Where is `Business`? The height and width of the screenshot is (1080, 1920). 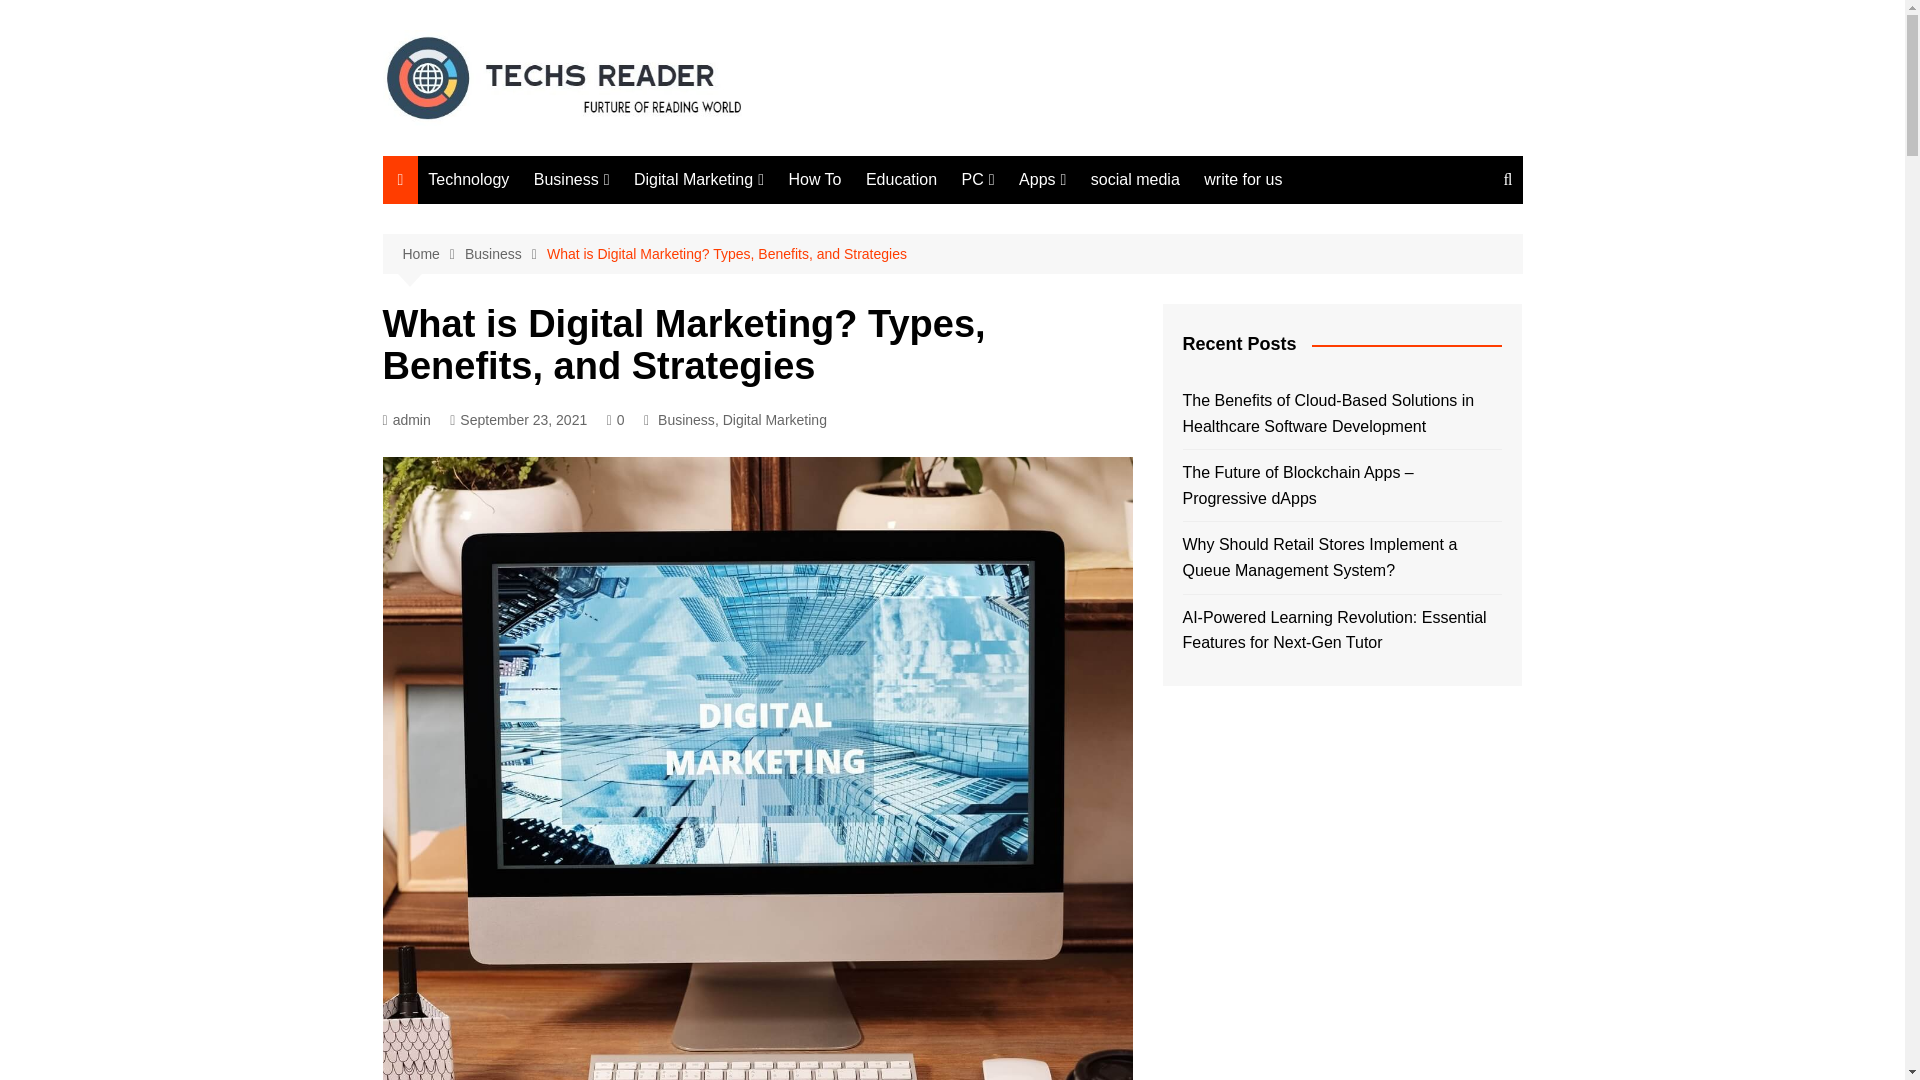 Business is located at coordinates (686, 420).